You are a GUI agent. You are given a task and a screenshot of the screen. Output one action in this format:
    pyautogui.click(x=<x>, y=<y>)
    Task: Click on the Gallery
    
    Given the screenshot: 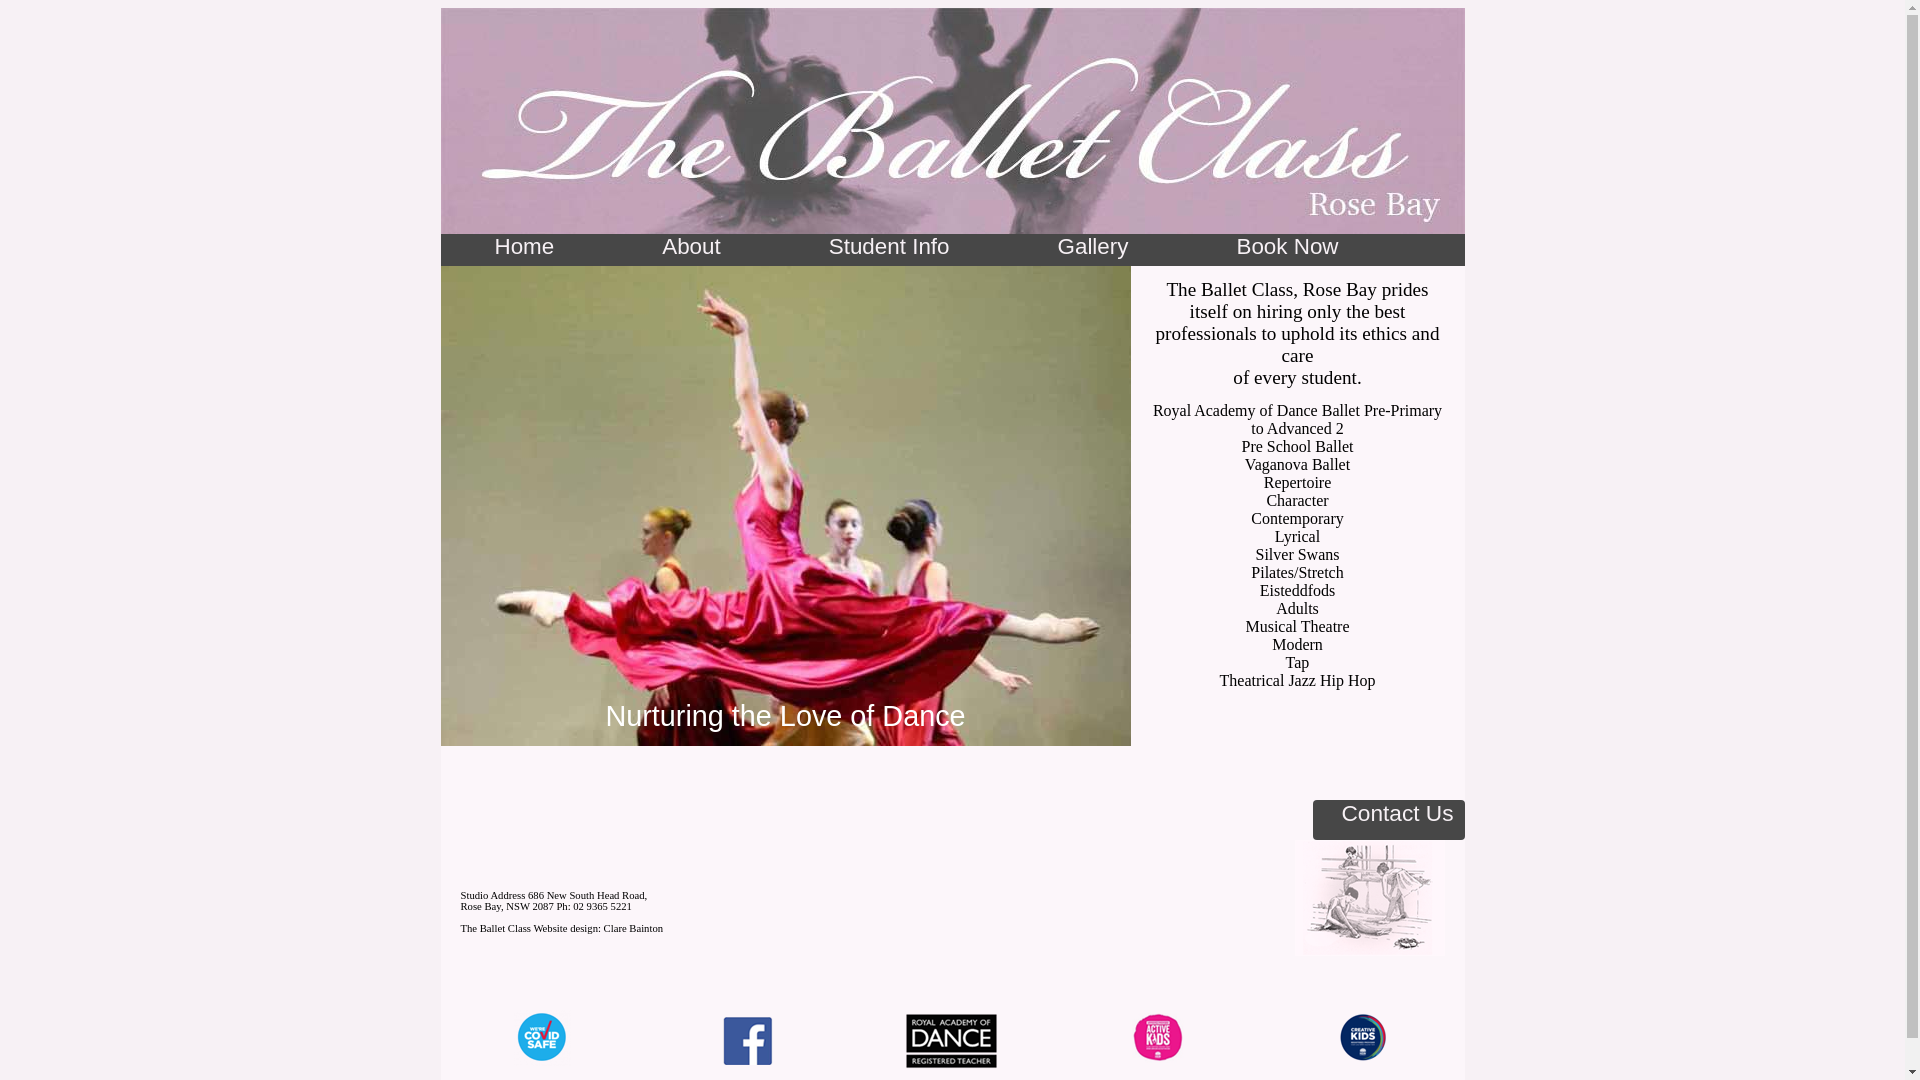 What is the action you would take?
    pyautogui.click(x=1094, y=246)
    